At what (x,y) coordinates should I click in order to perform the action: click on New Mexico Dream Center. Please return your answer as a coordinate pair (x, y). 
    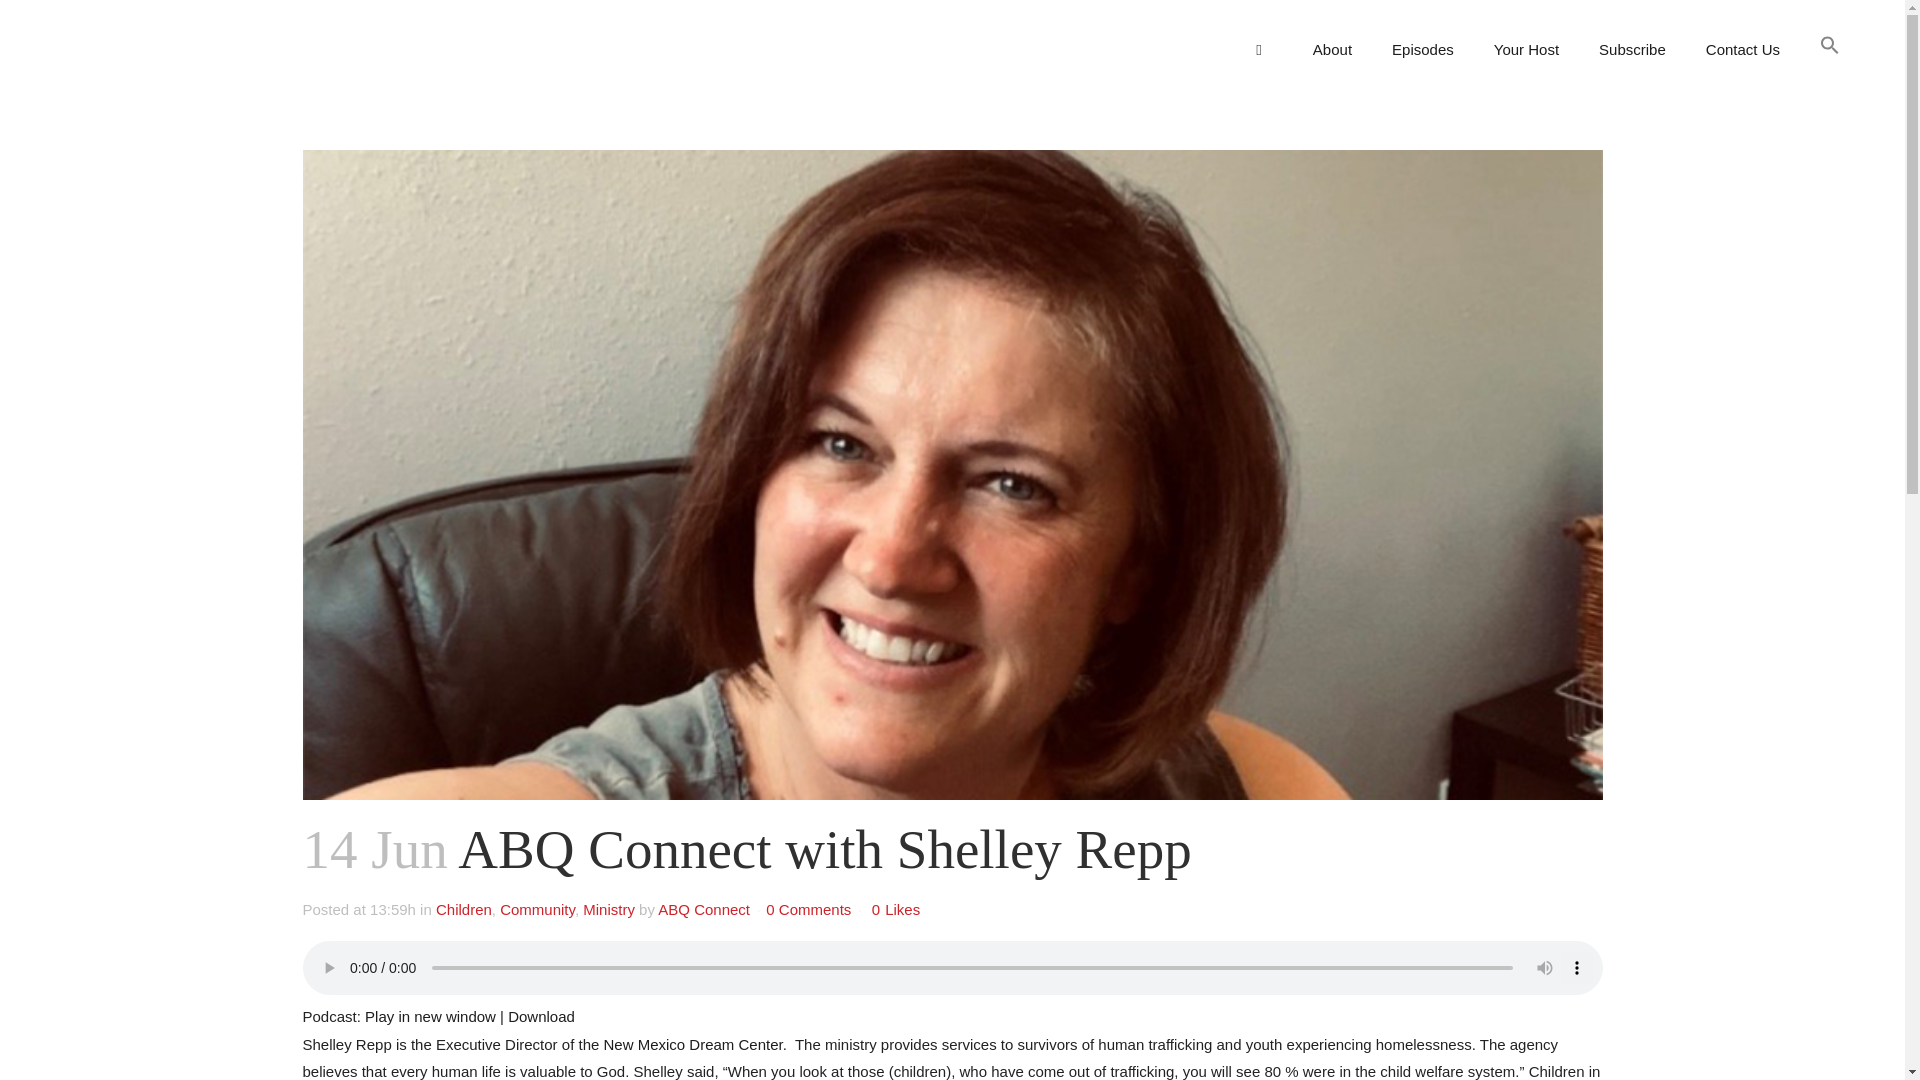
    Looking at the image, I should click on (692, 1044).